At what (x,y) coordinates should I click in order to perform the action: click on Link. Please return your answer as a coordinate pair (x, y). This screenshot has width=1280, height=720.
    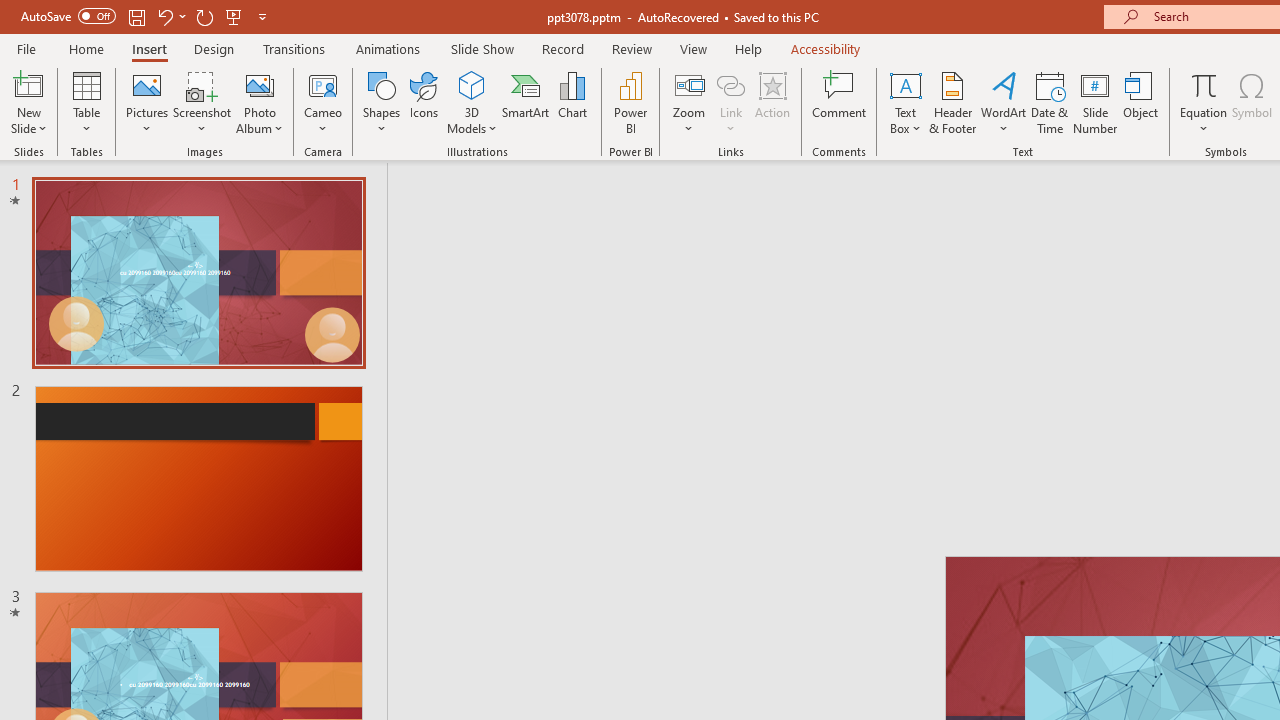
    Looking at the image, I should click on (731, 84).